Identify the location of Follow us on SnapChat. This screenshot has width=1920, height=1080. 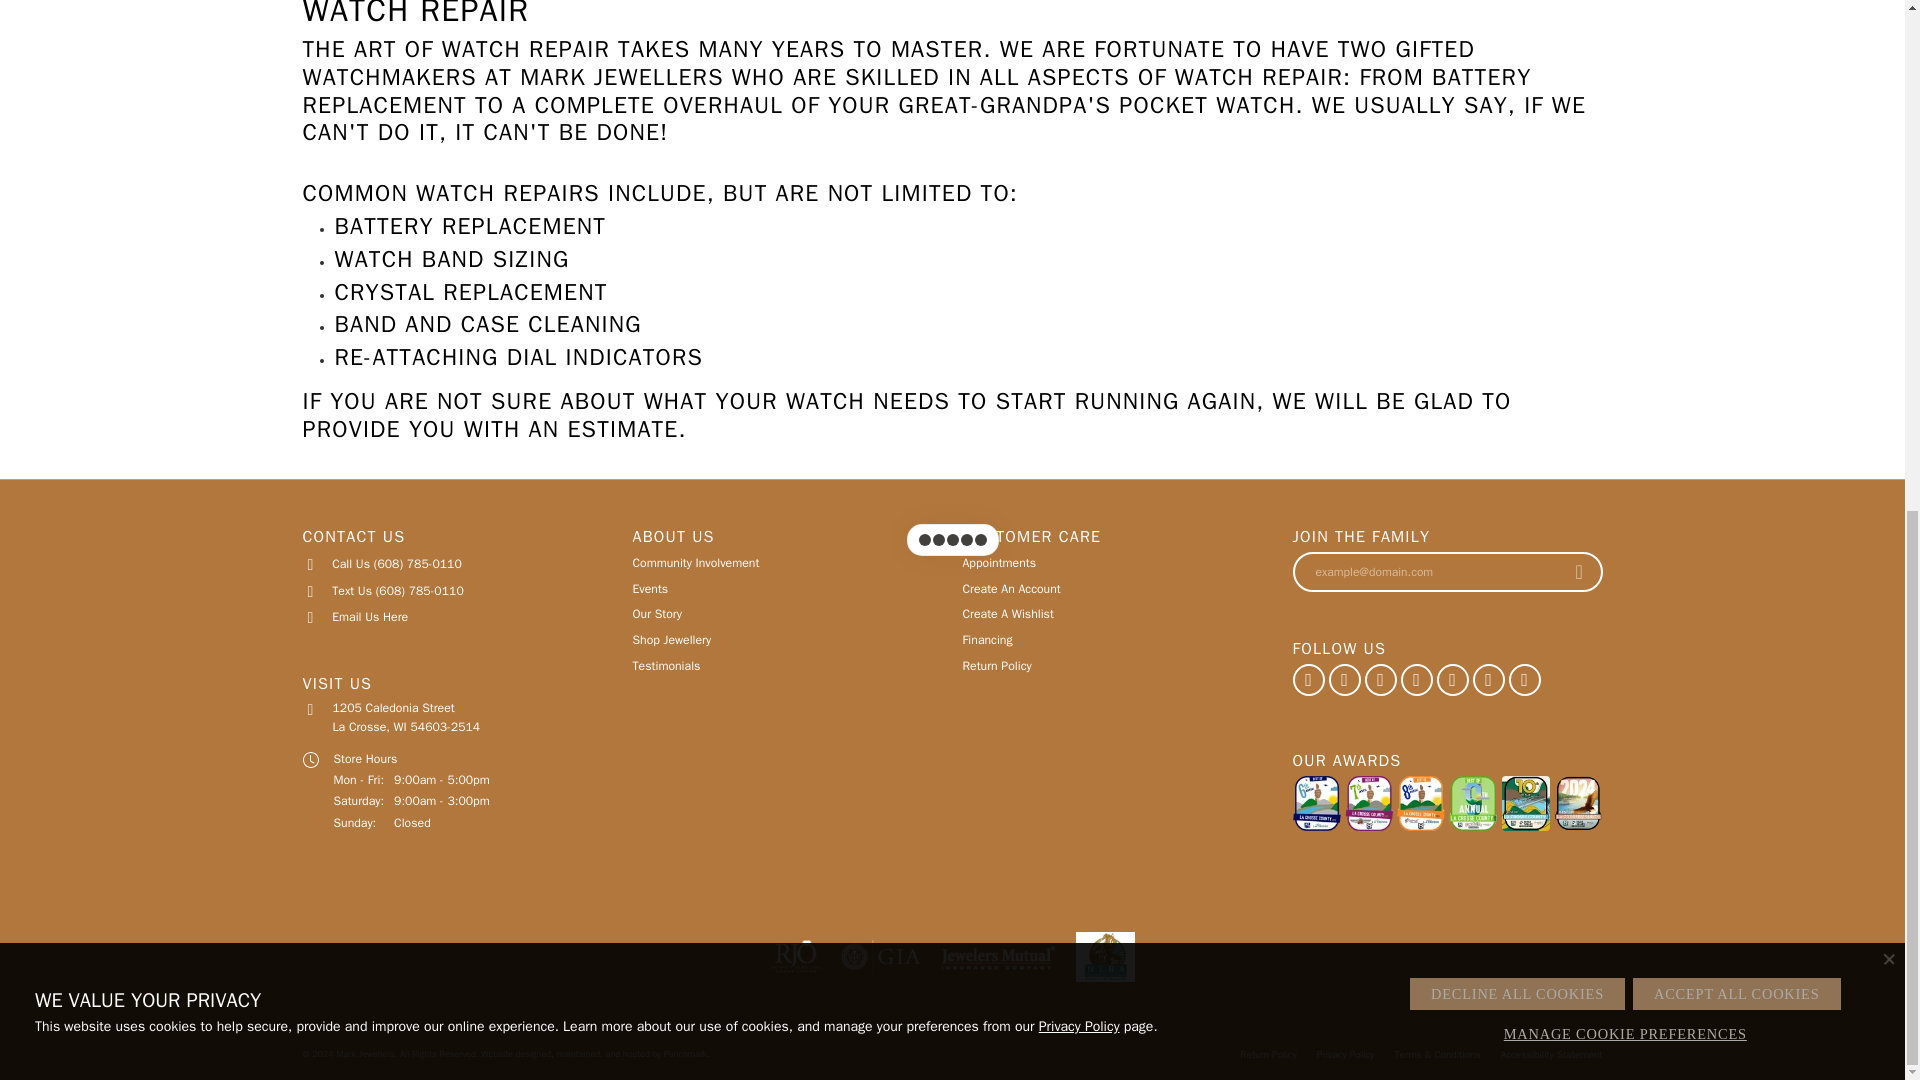
(1488, 680).